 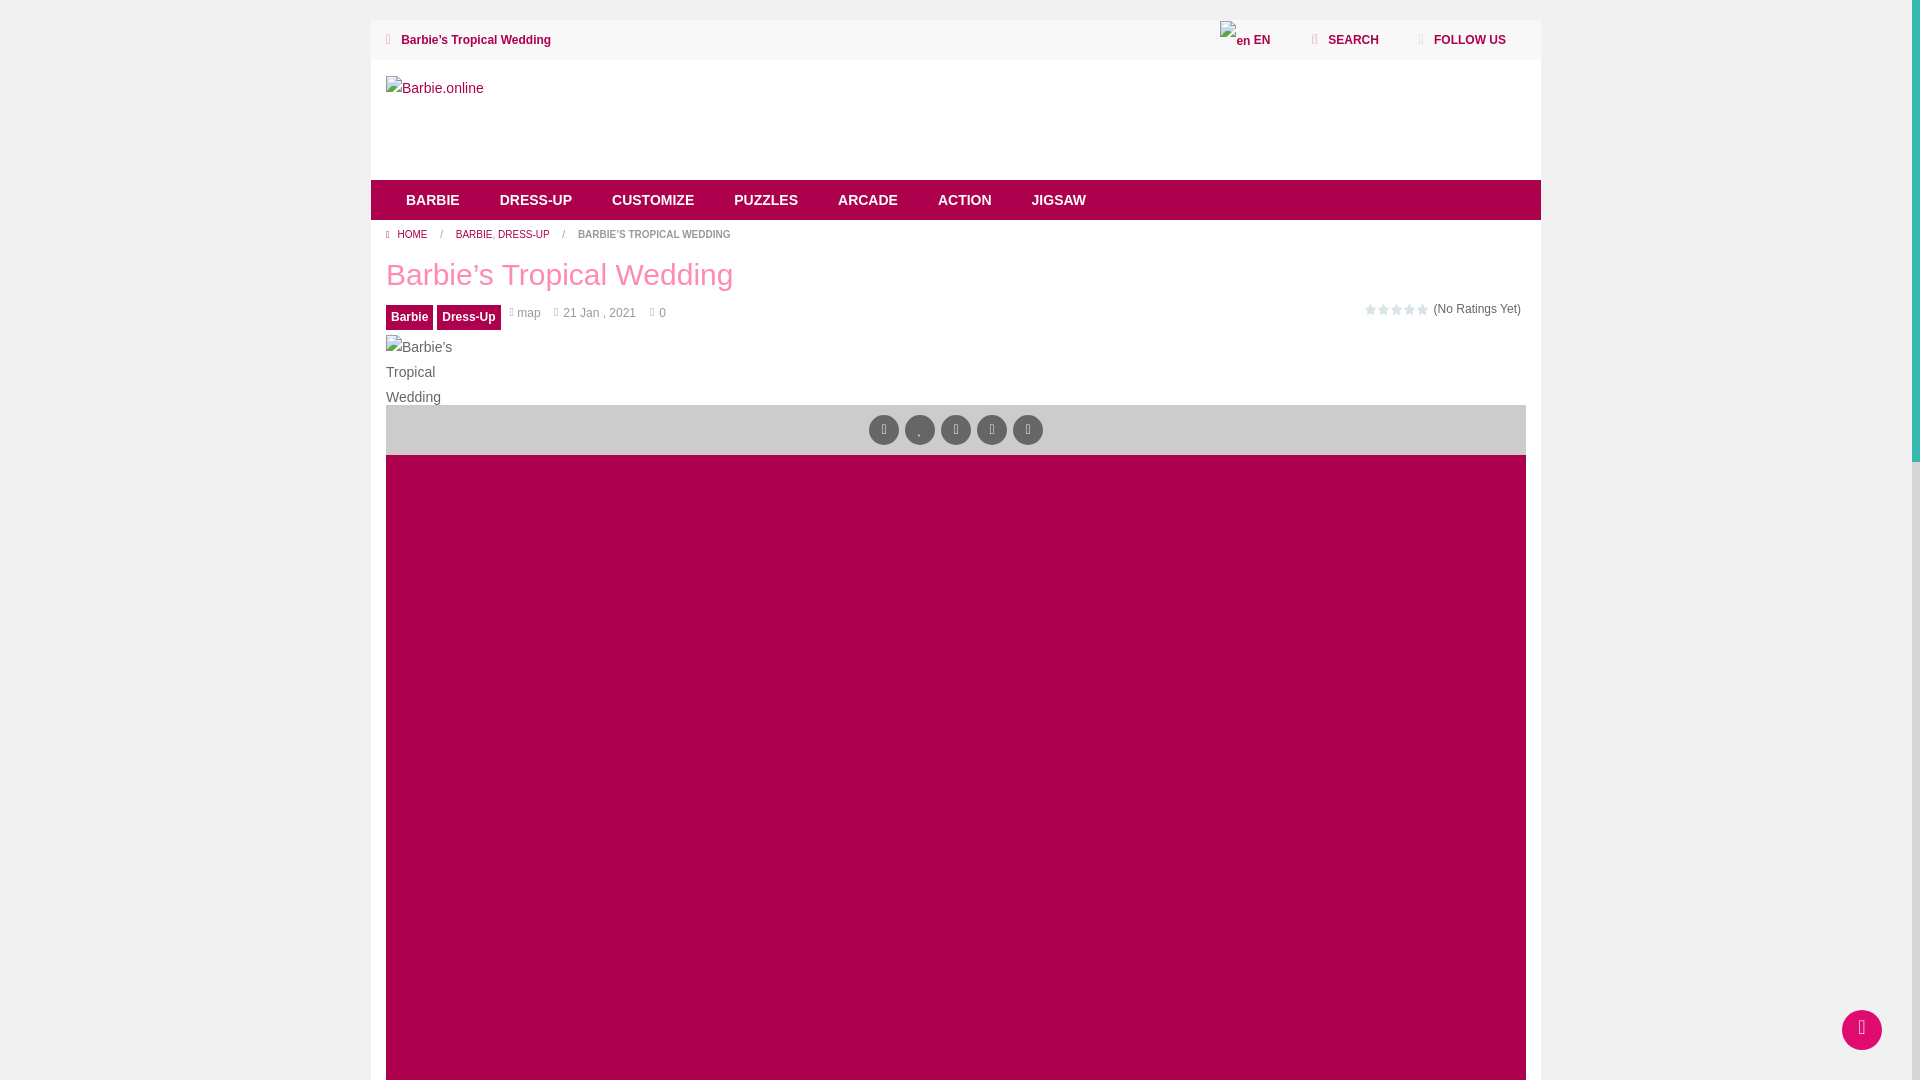 I want to click on ARCADE, so click(x=867, y=200).